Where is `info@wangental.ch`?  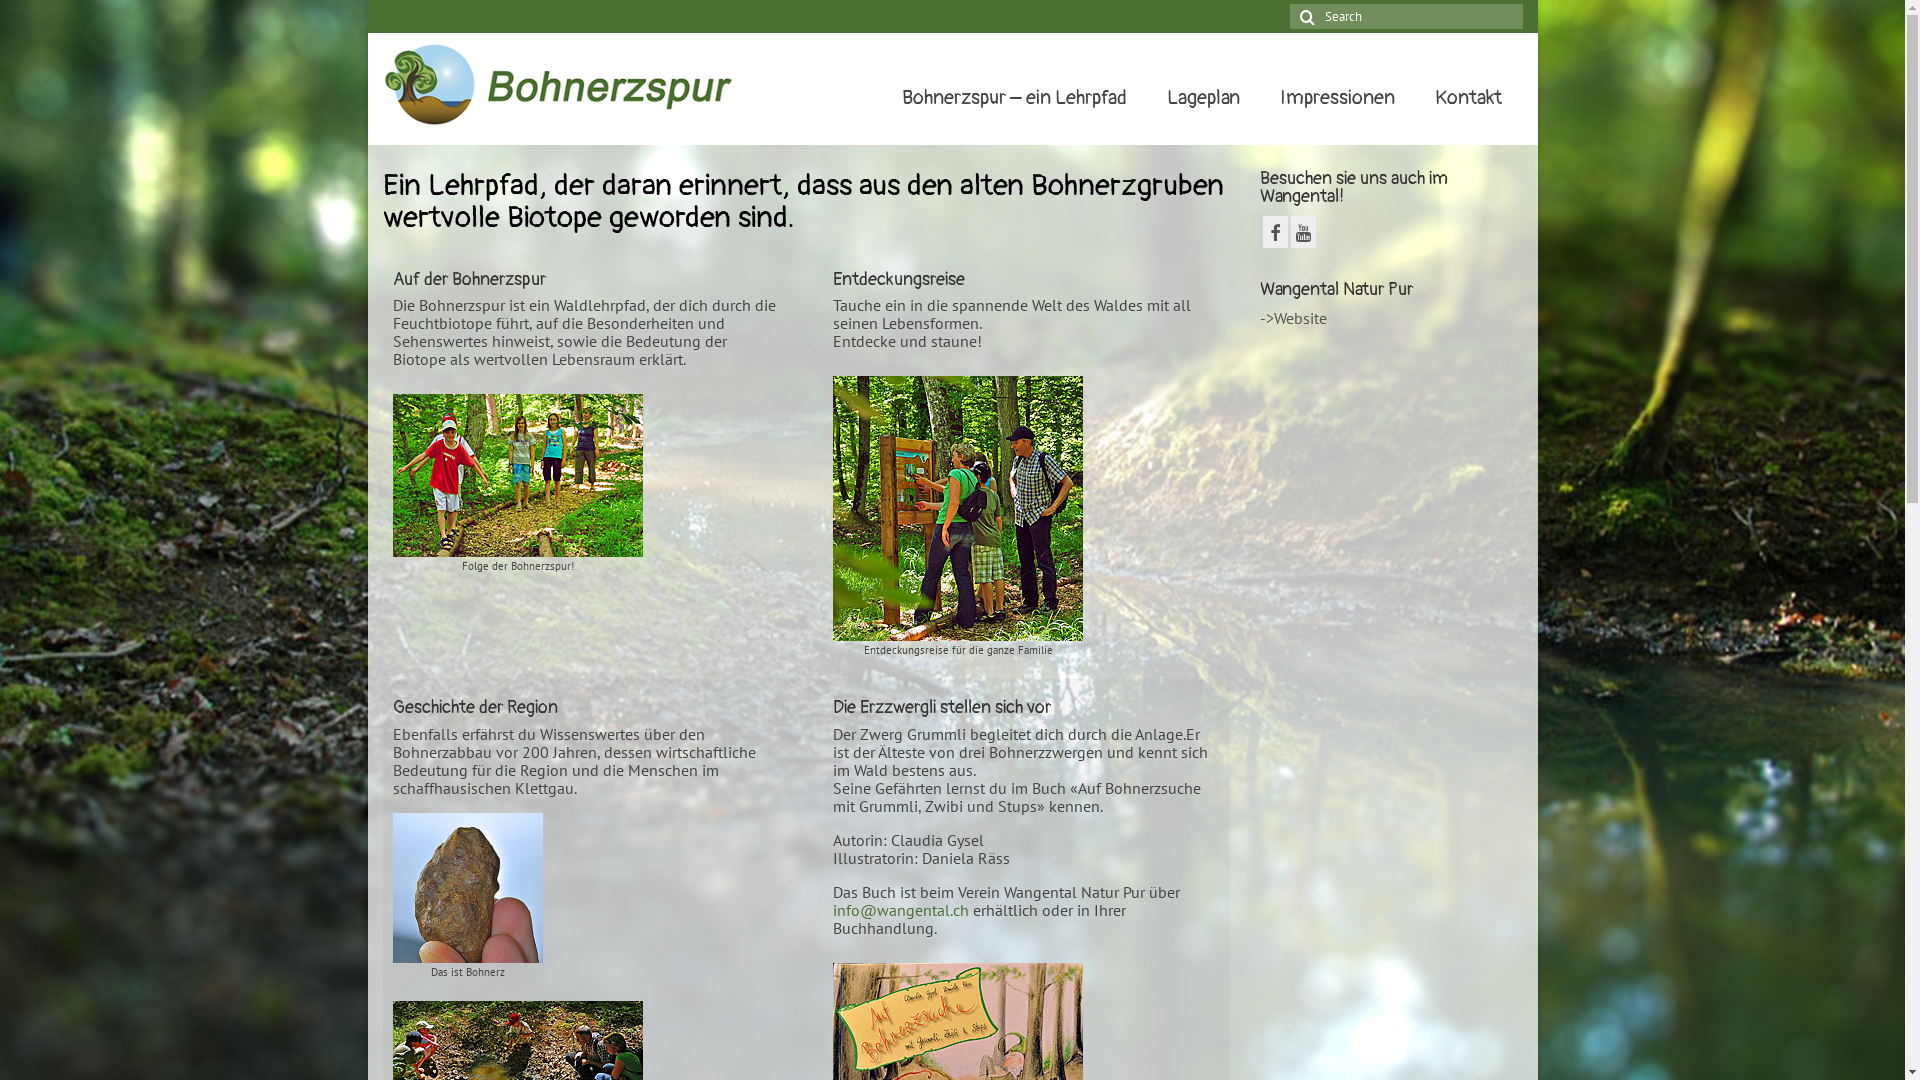
info@wangental.ch is located at coordinates (900, 910).